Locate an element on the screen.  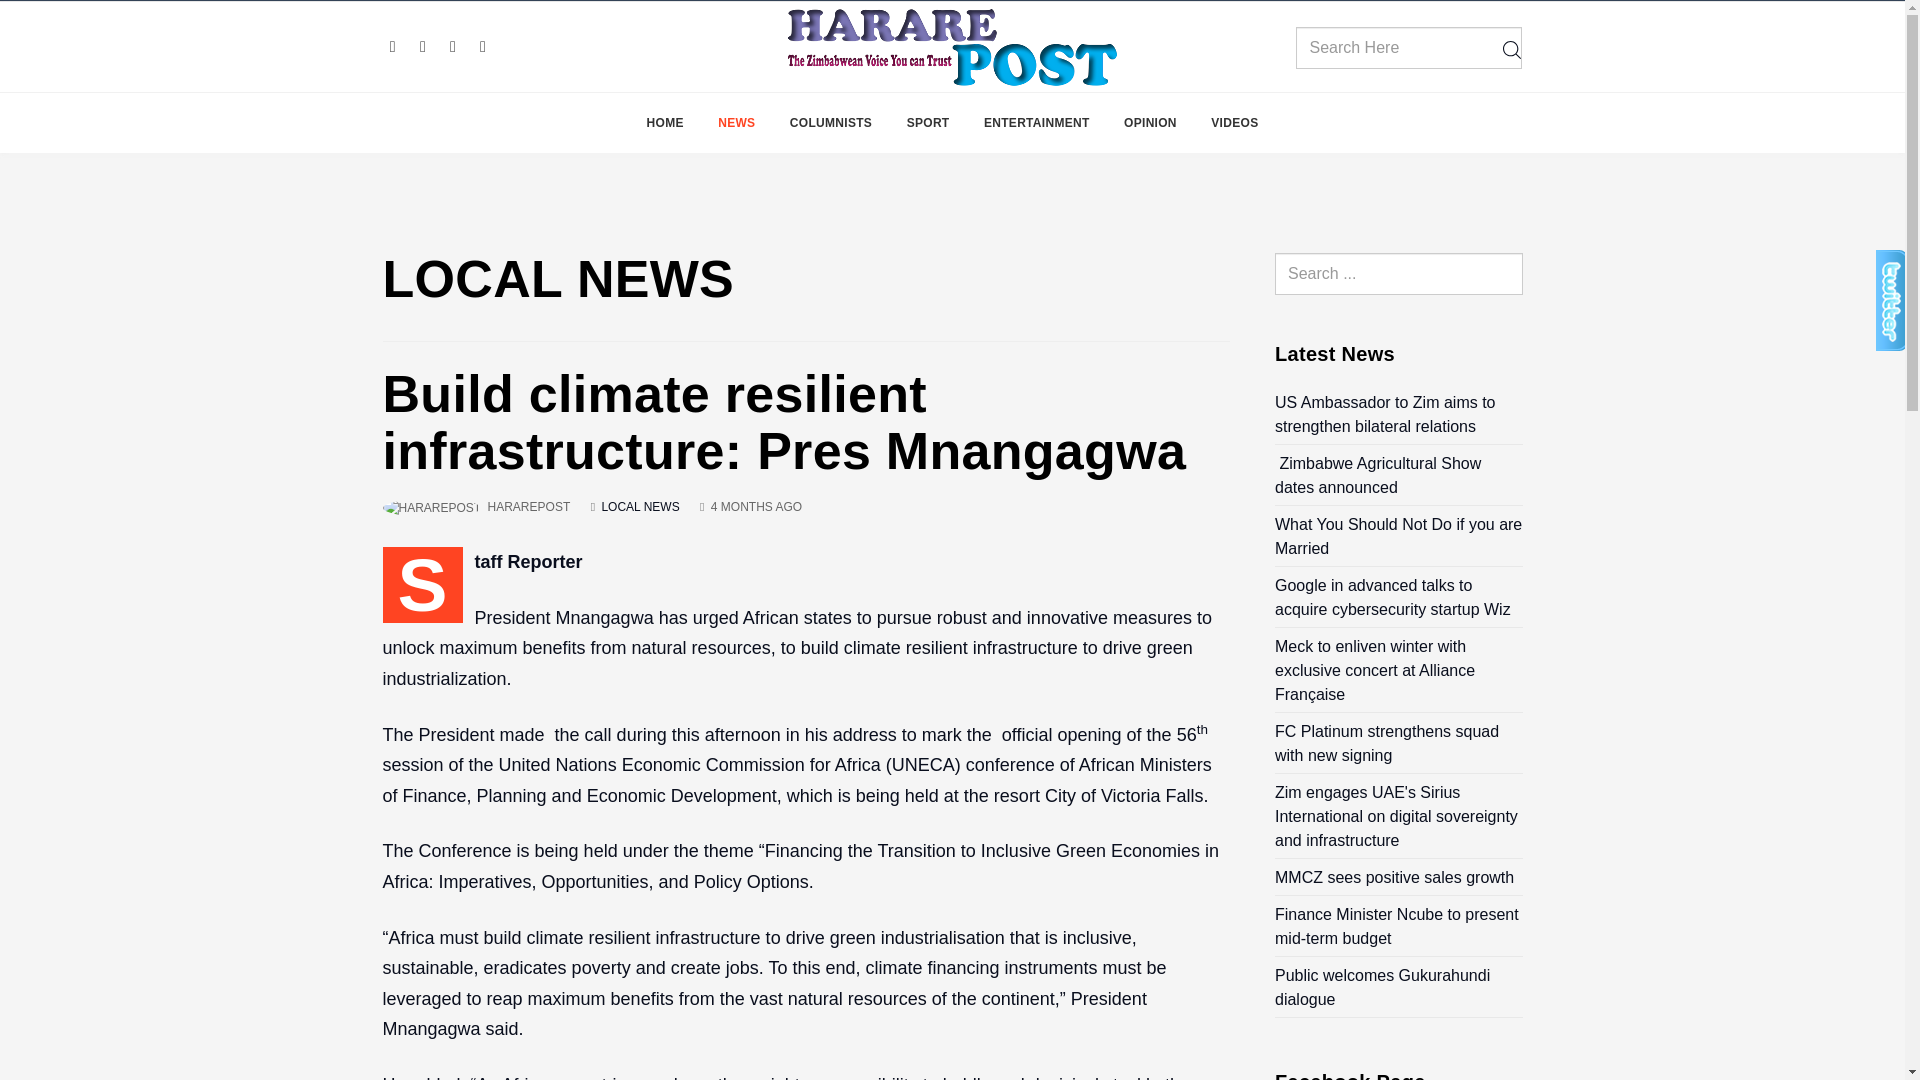
Harare Post is located at coordinates (952, 46).